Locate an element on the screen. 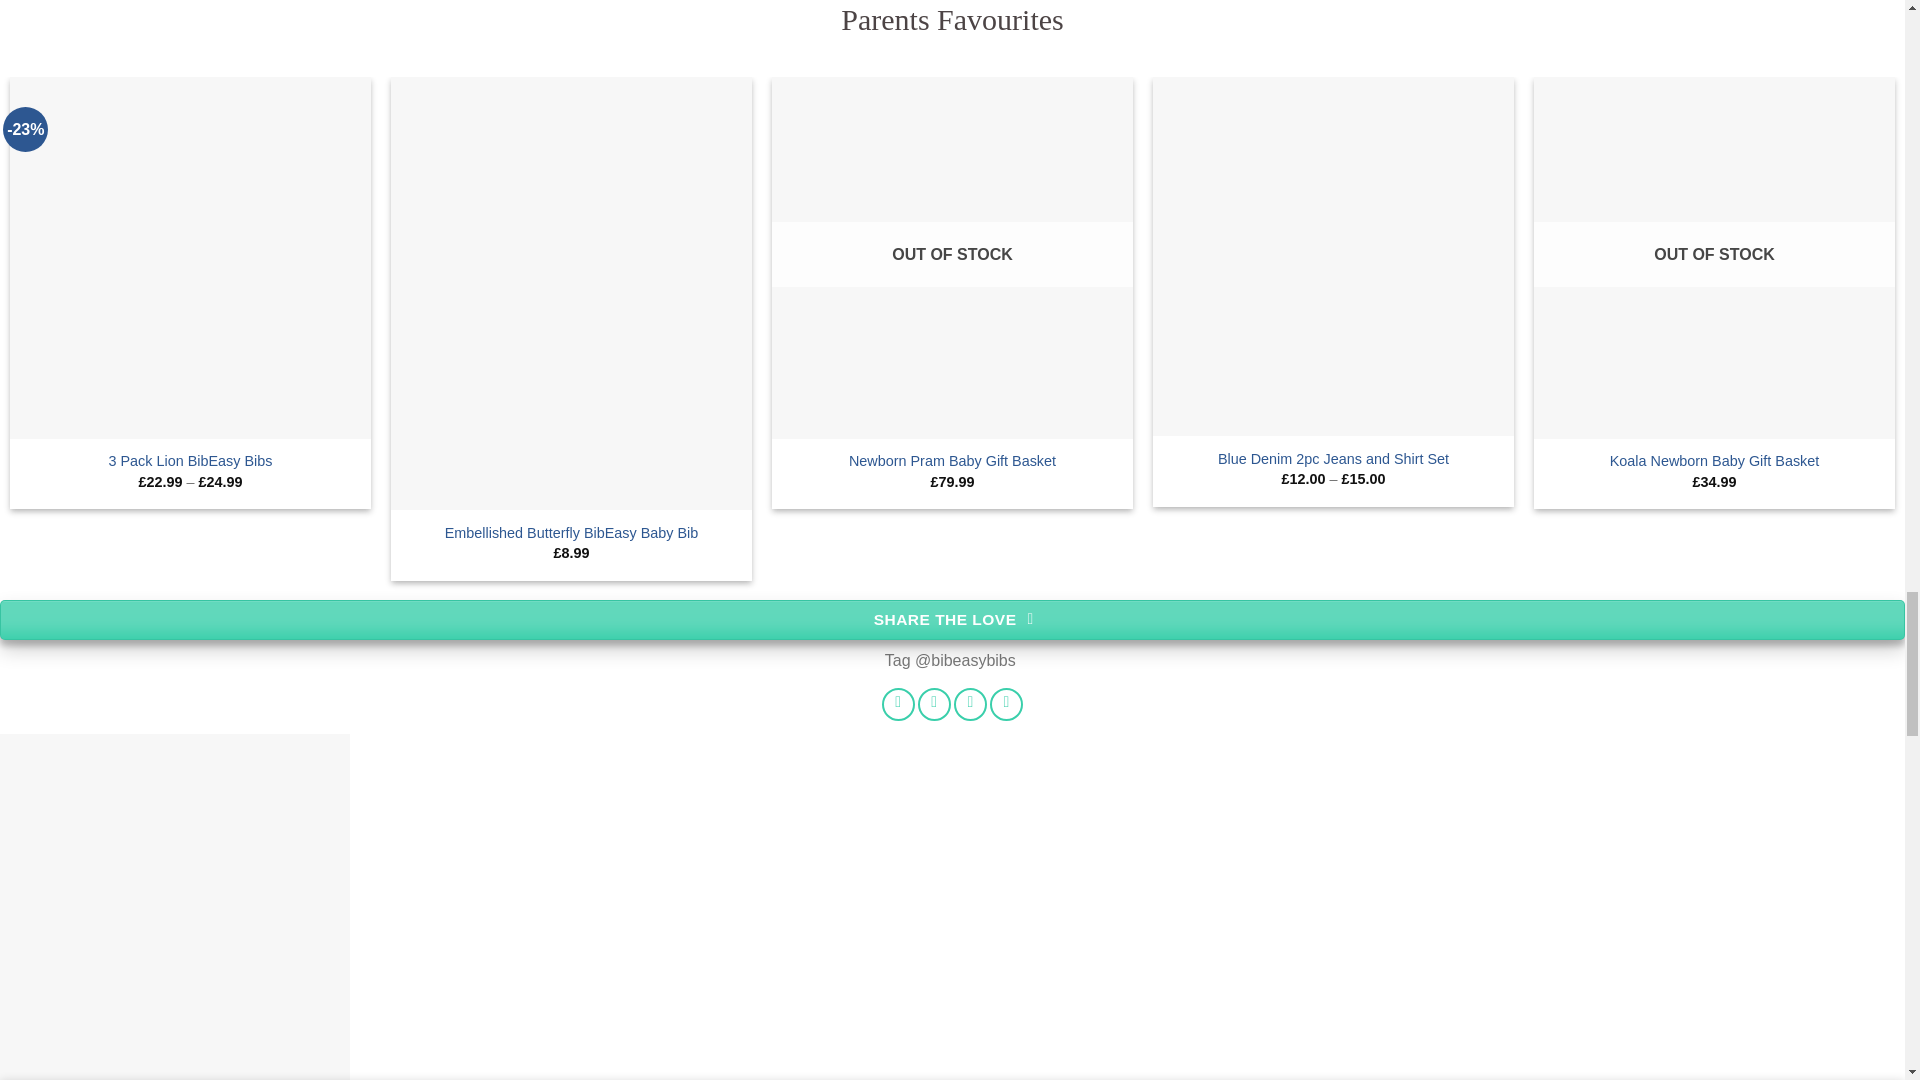  Follow on Instagram is located at coordinates (934, 704).